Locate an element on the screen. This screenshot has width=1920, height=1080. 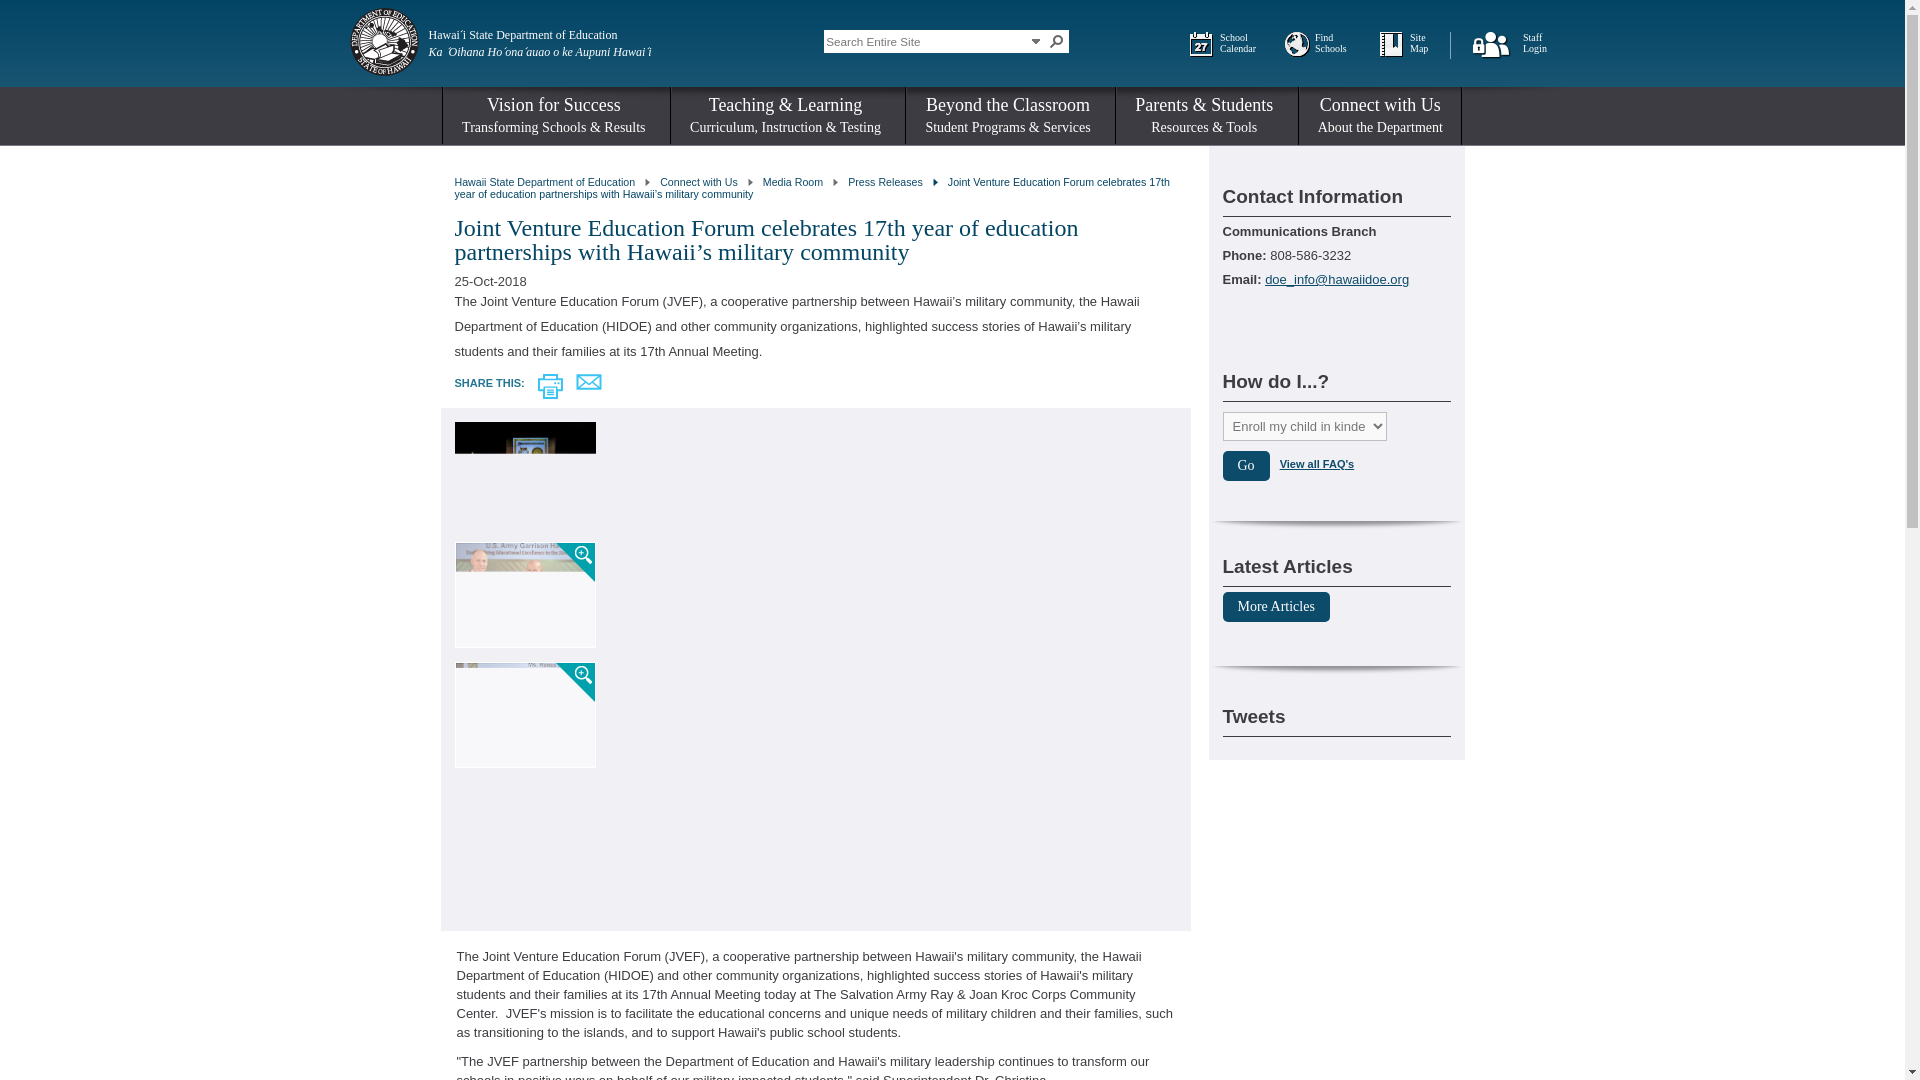
Search Entire Site is located at coordinates (925, 40).